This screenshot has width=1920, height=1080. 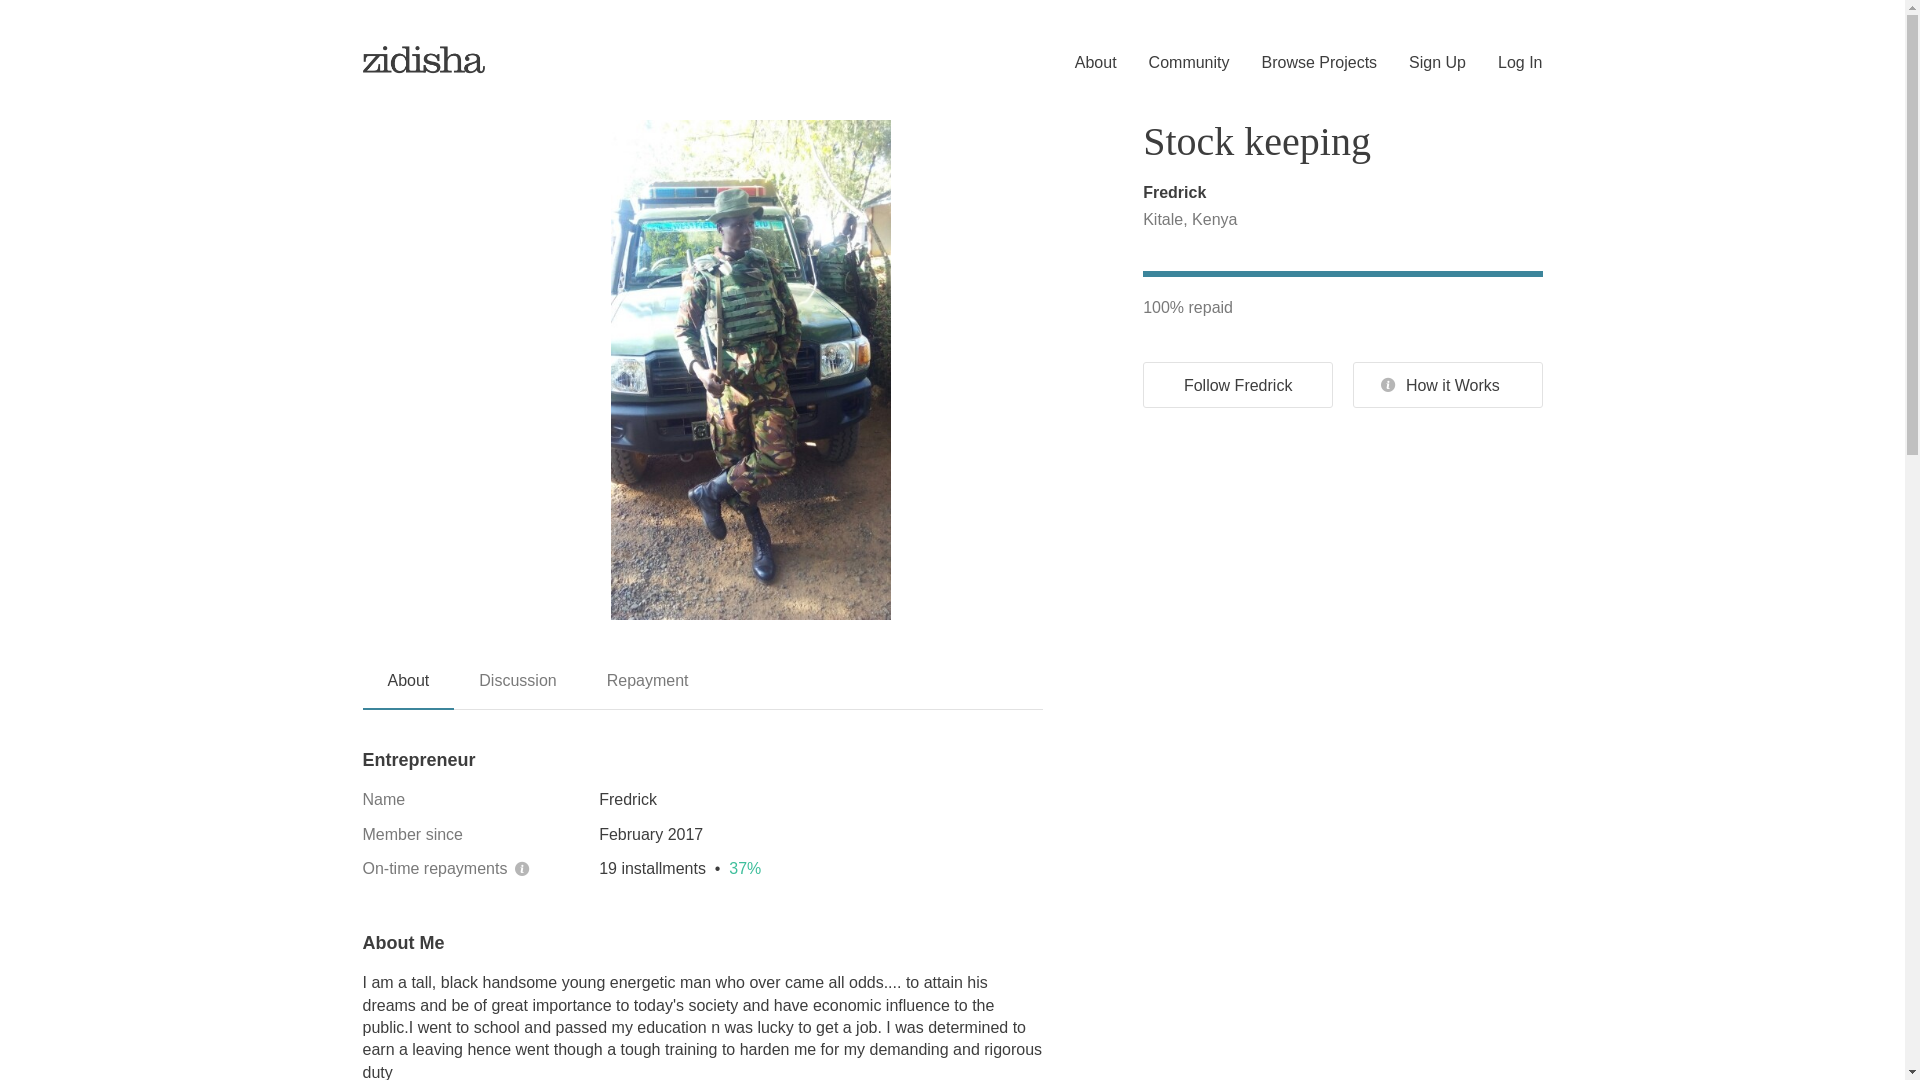 What do you see at coordinates (1080, 63) in the screenshot?
I see `About` at bounding box center [1080, 63].